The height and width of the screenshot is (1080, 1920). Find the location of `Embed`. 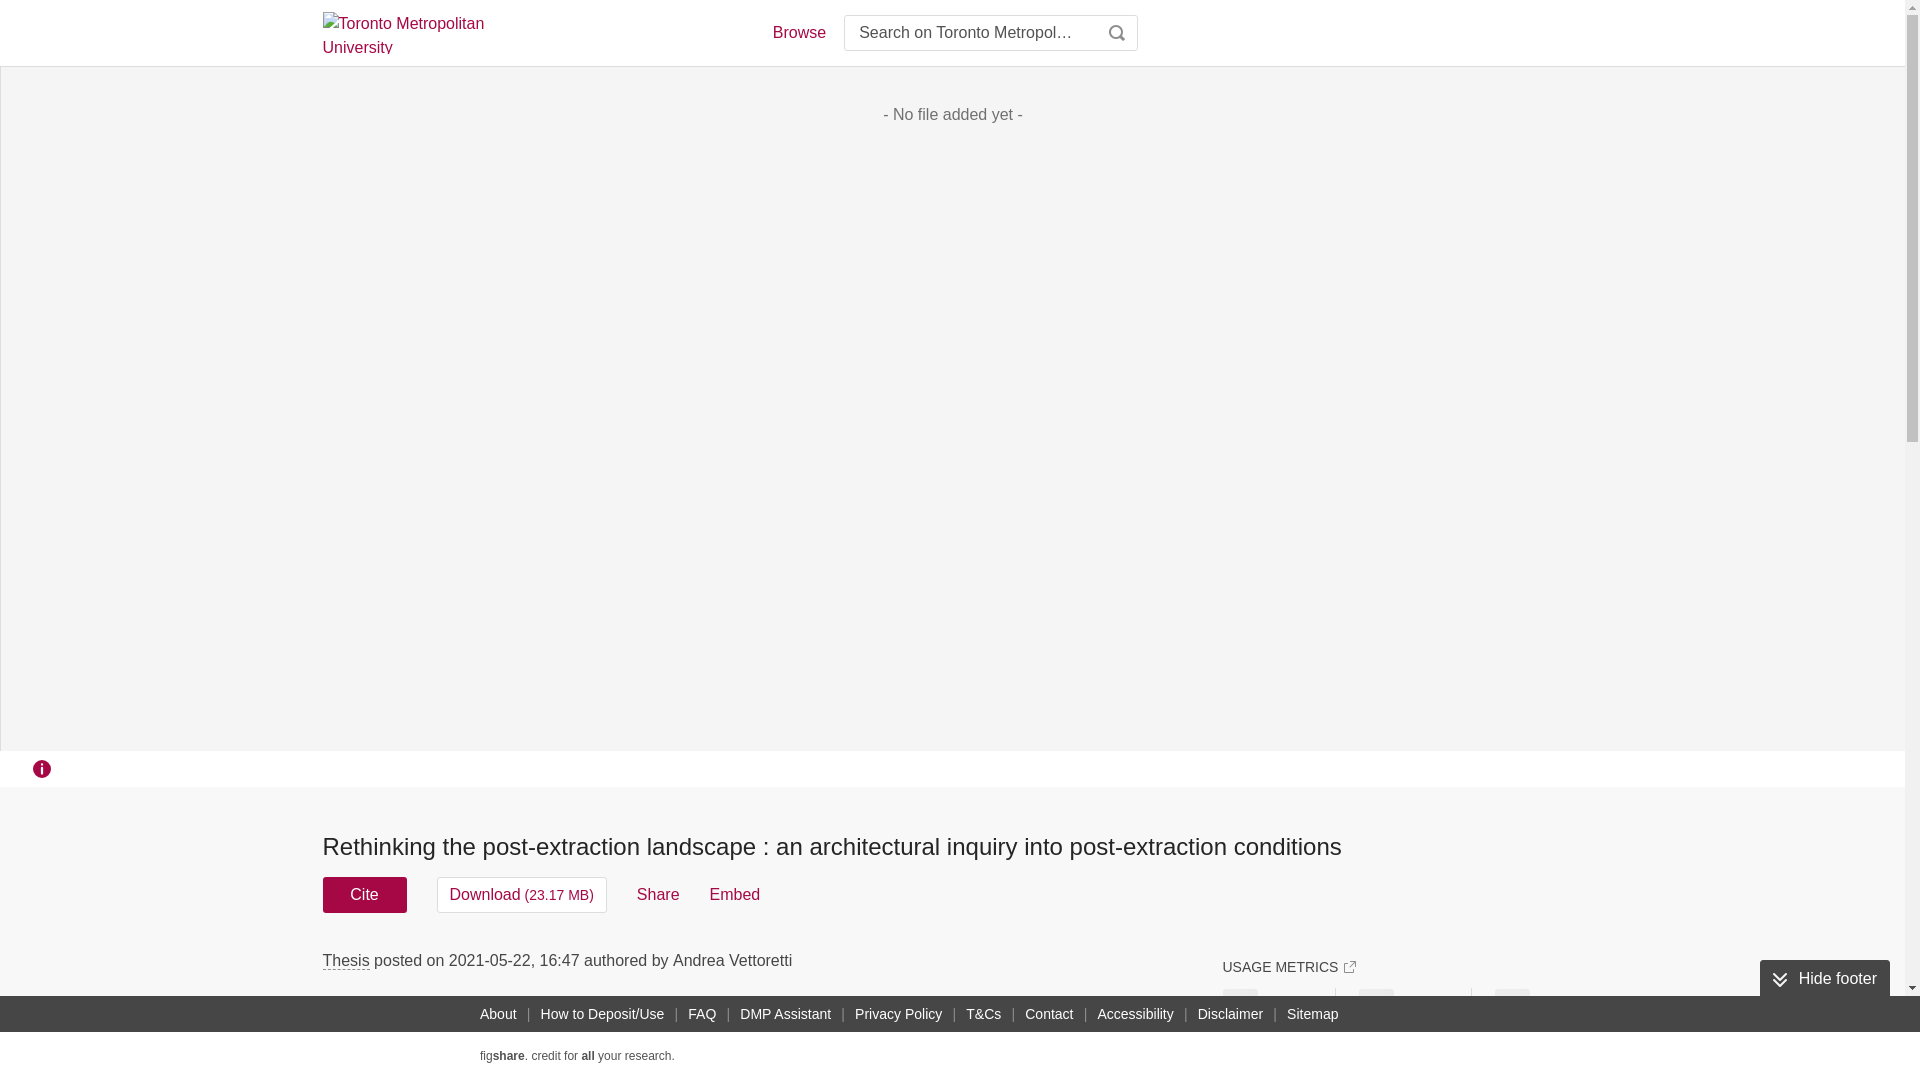

Embed is located at coordinates (735, 894).